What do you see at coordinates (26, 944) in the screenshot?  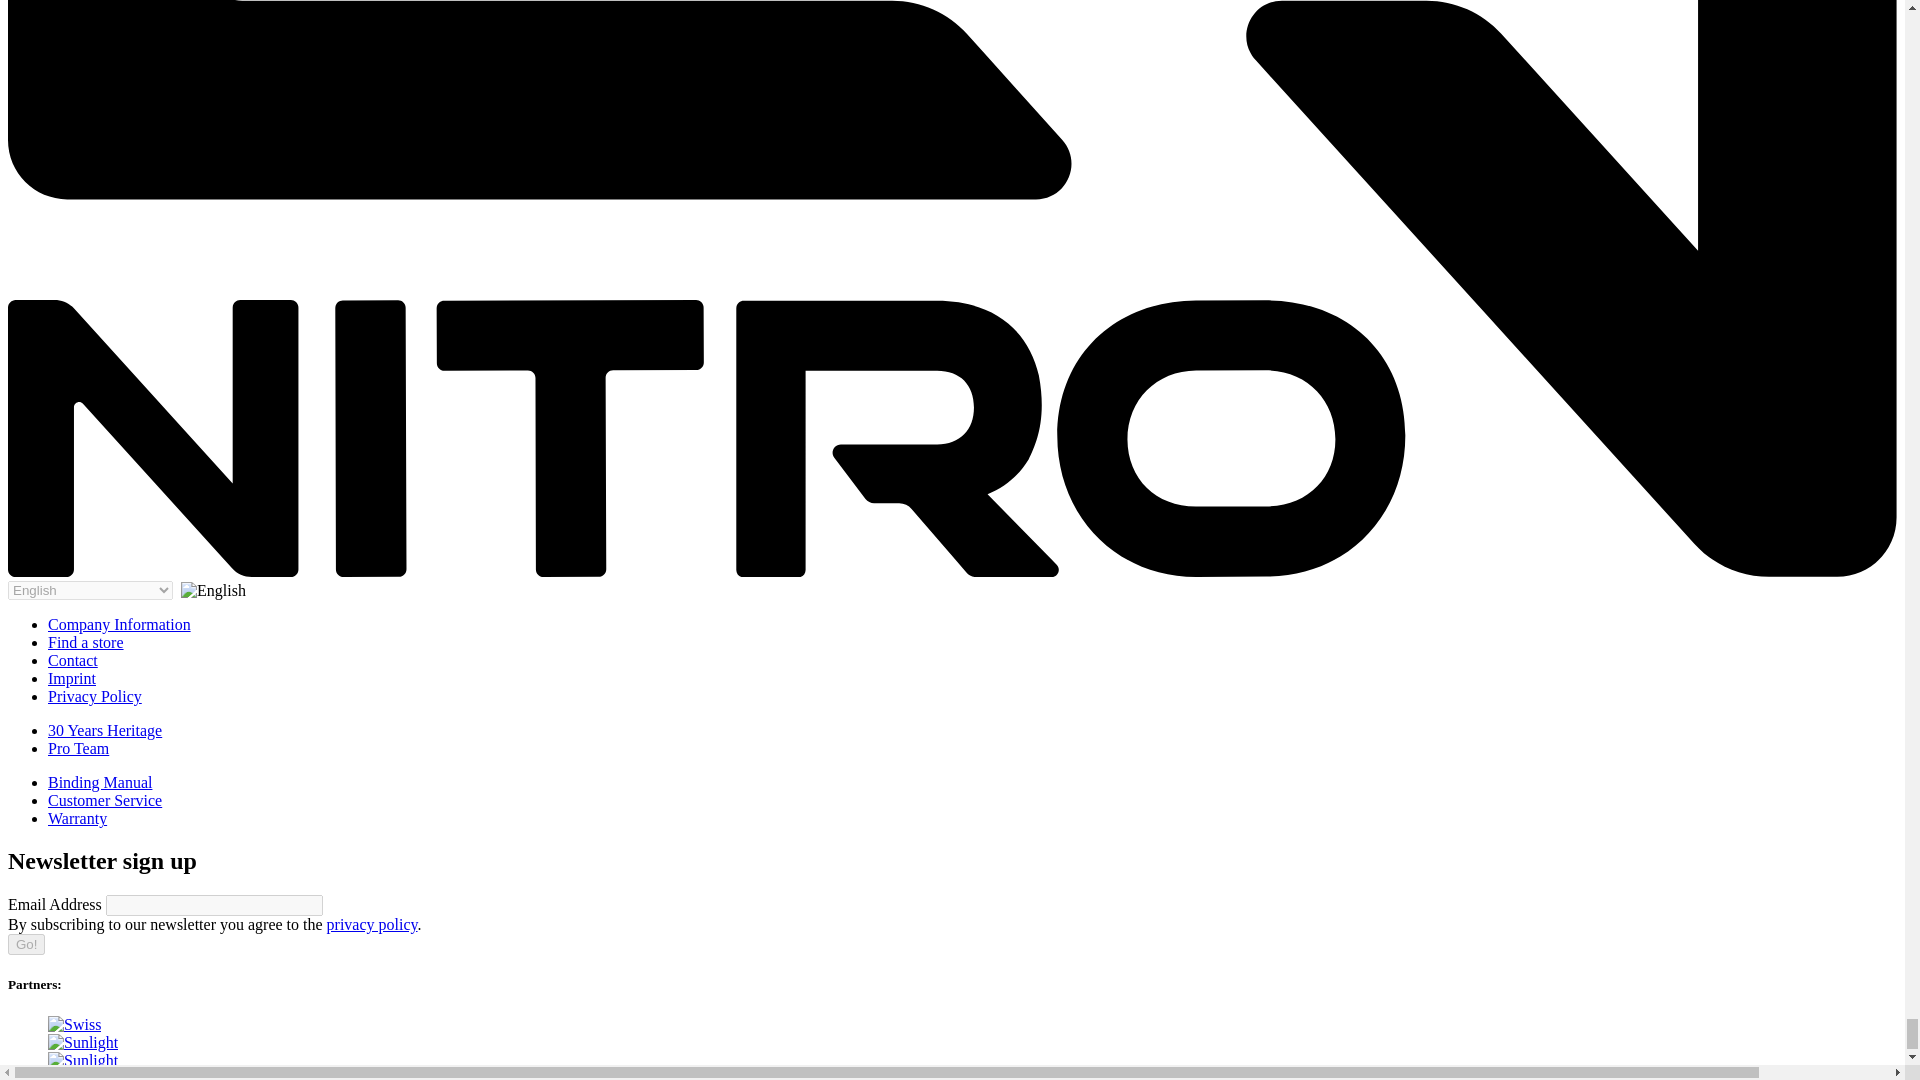 I see `Go!` at bounding box center [26, 944].